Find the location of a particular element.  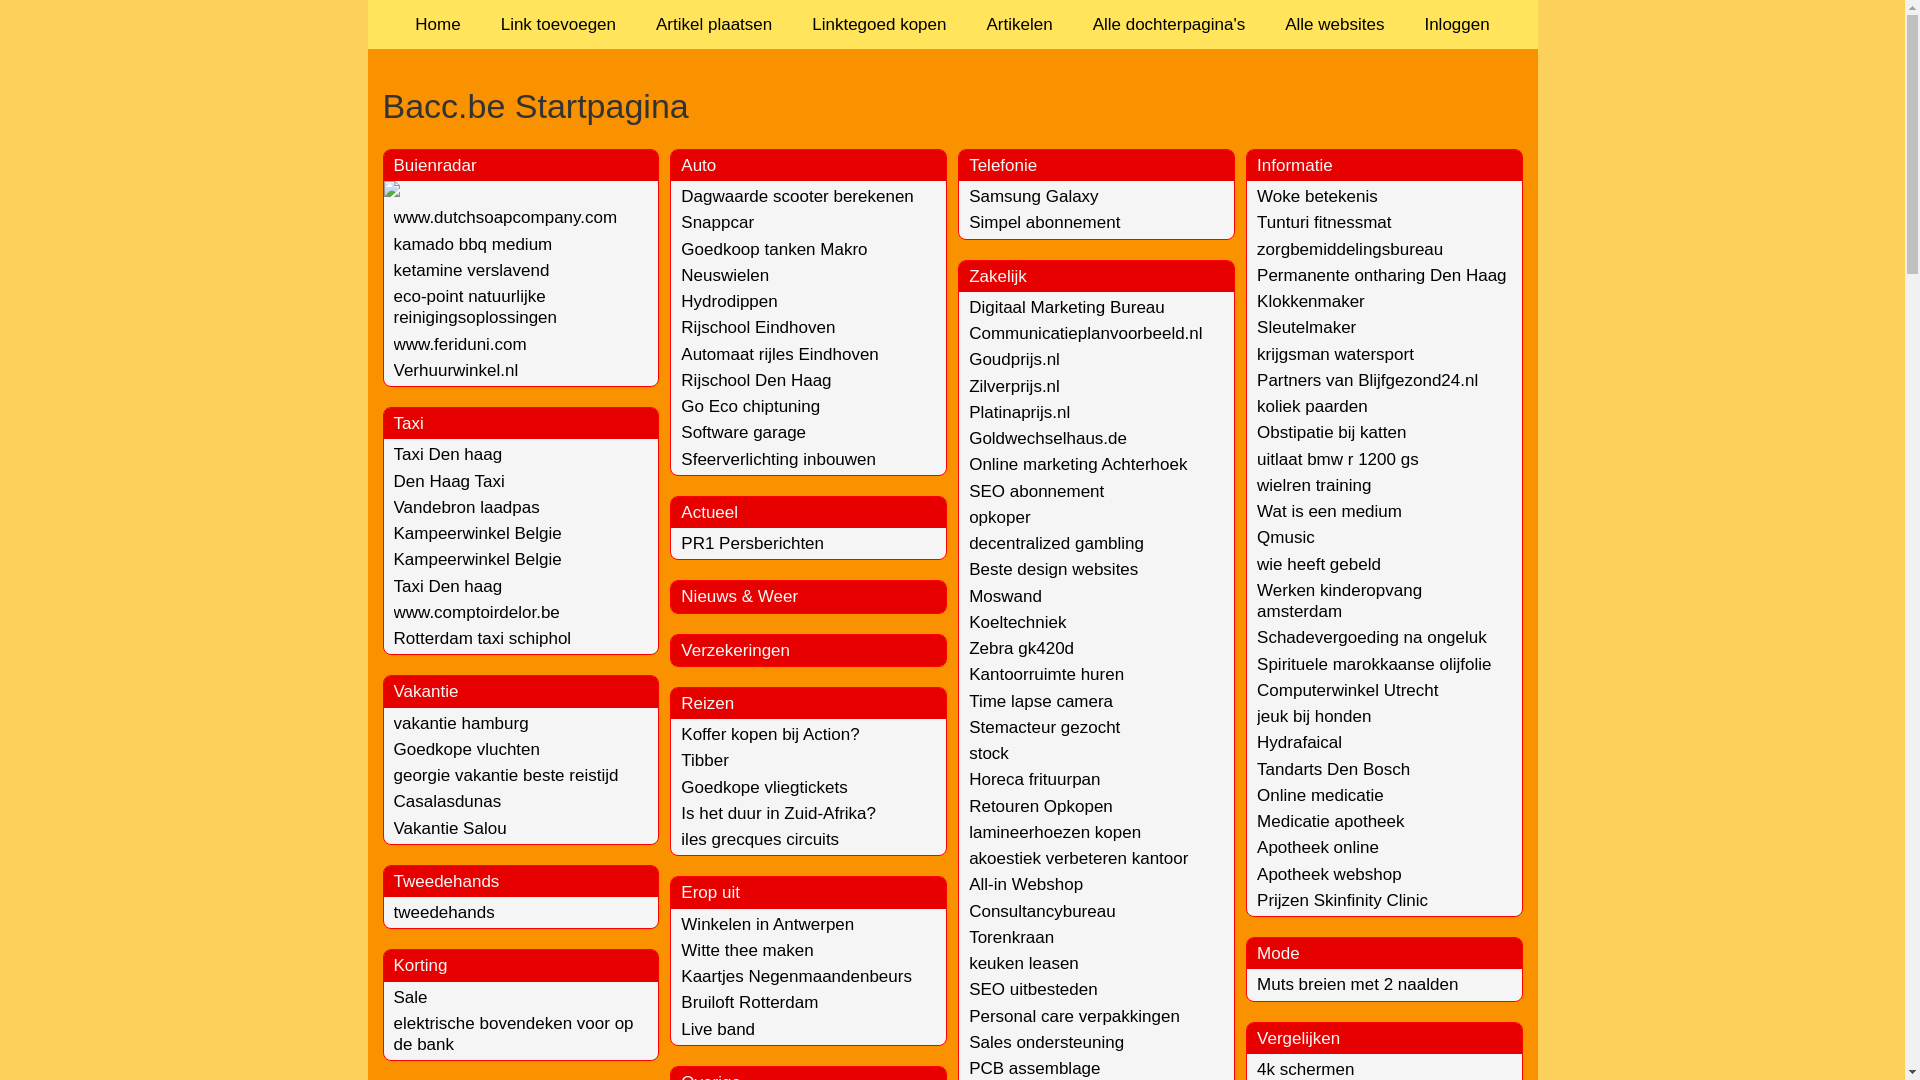

Obstipatie bij katten is located at coordinates (1332, 432).